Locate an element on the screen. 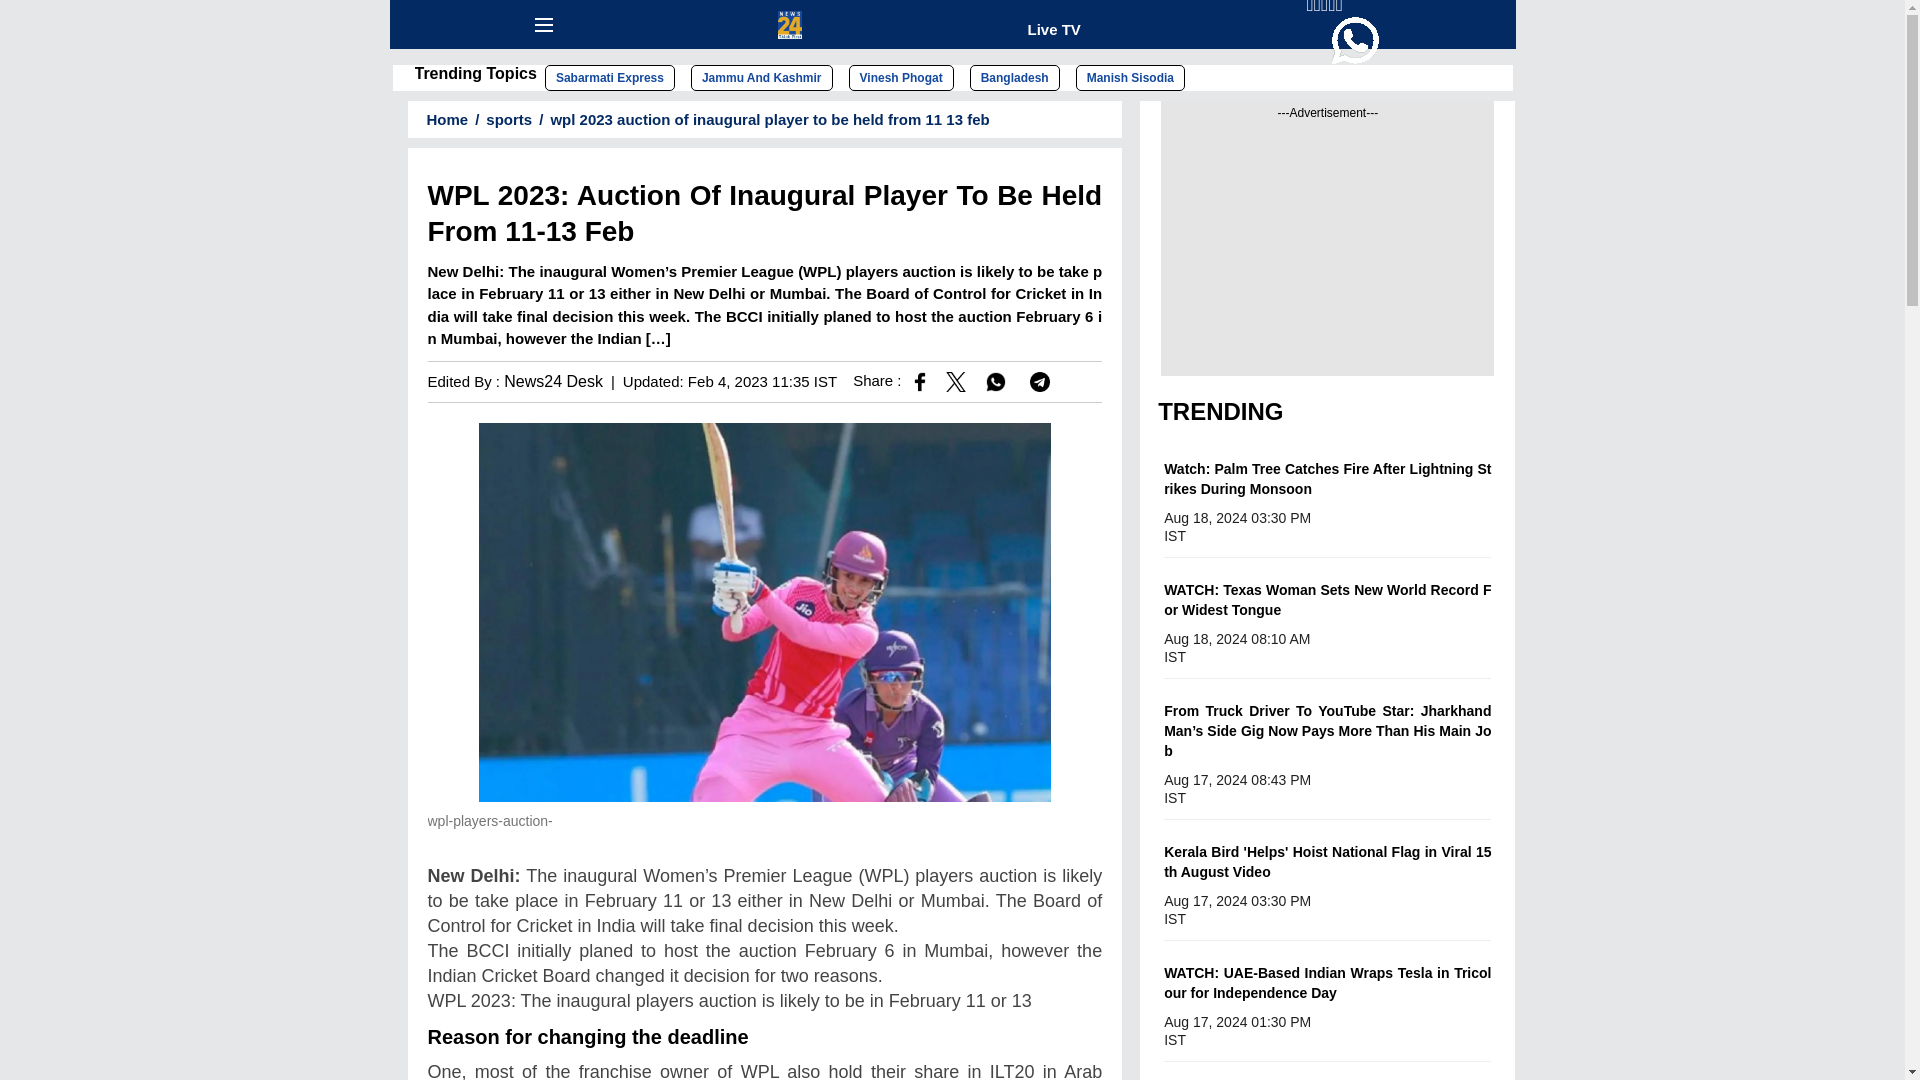 This screenshot has height=1080, width=1920. News24 Desk is located at coordinates (552, 380).